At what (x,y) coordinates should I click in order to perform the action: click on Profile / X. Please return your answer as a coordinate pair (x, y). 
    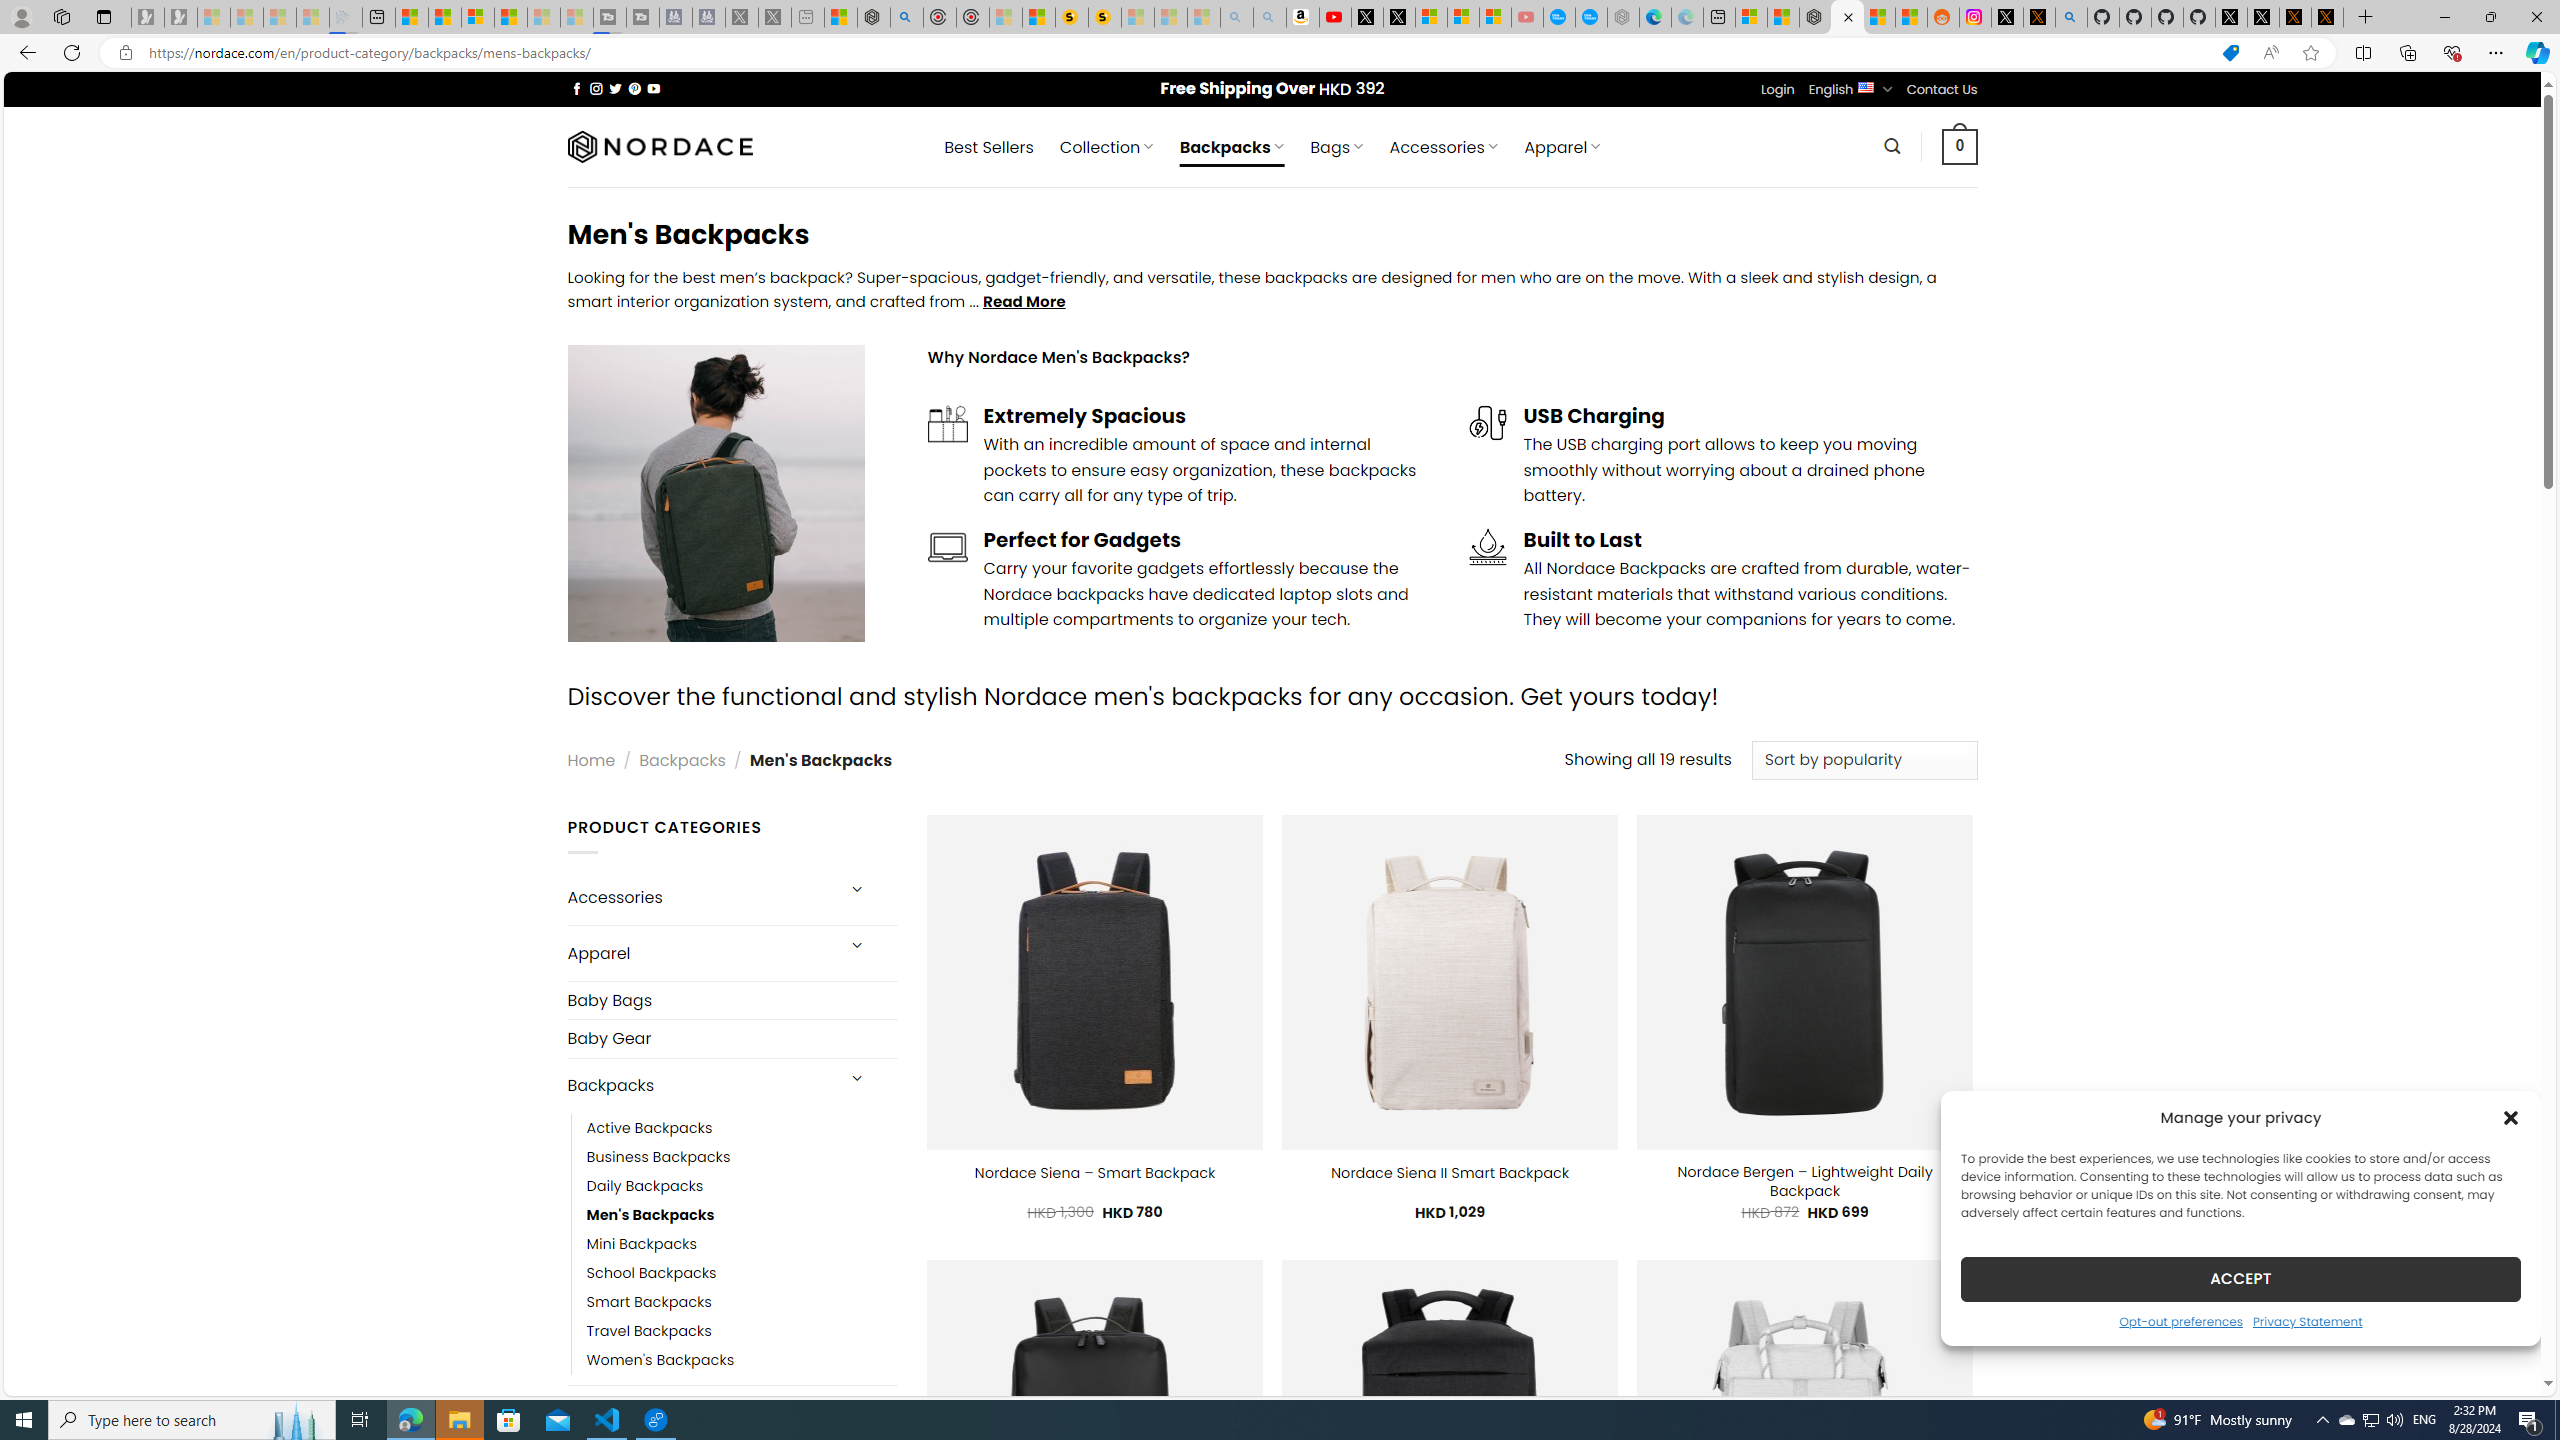
    Looking at the image, I should click on (2230, 17).